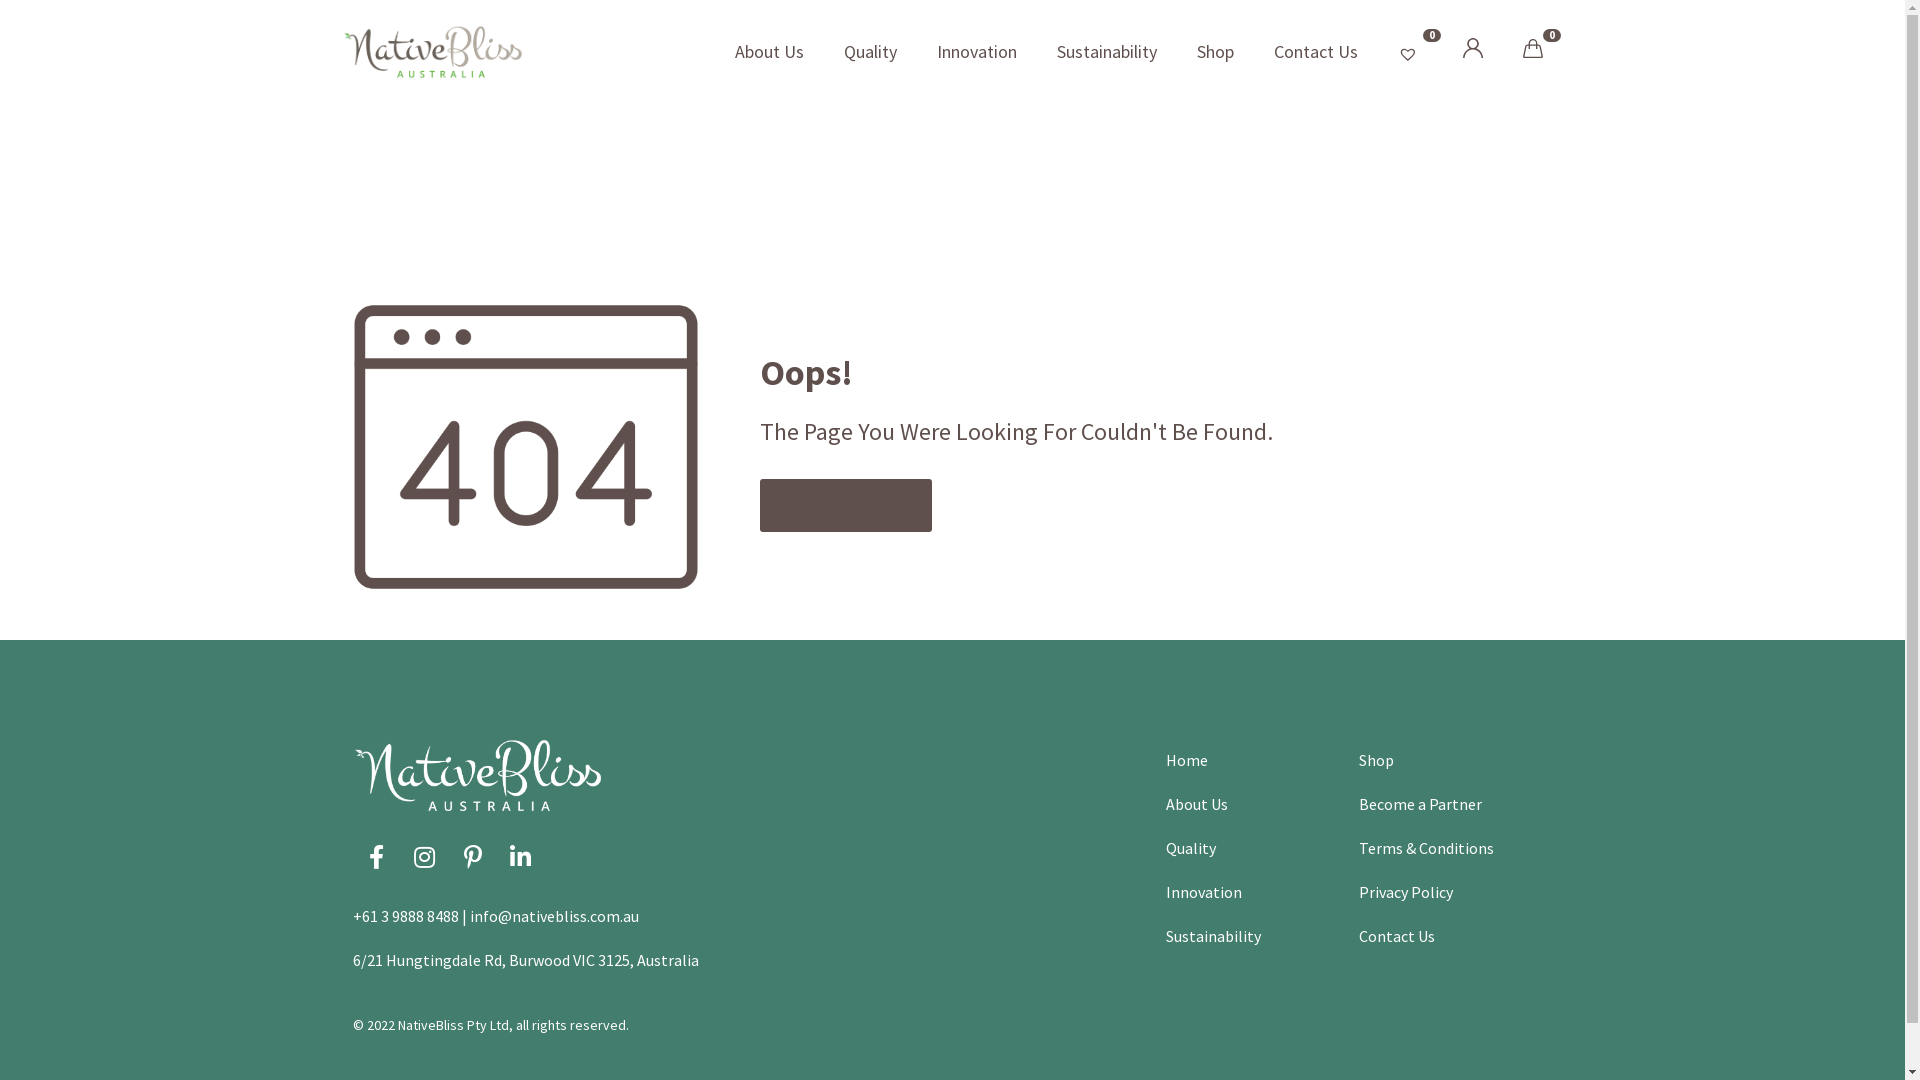 Image resolution: width=1920 pixels, height=1080 pixels. I want to click on info@nativebliss.com.au, so click(554, 916).